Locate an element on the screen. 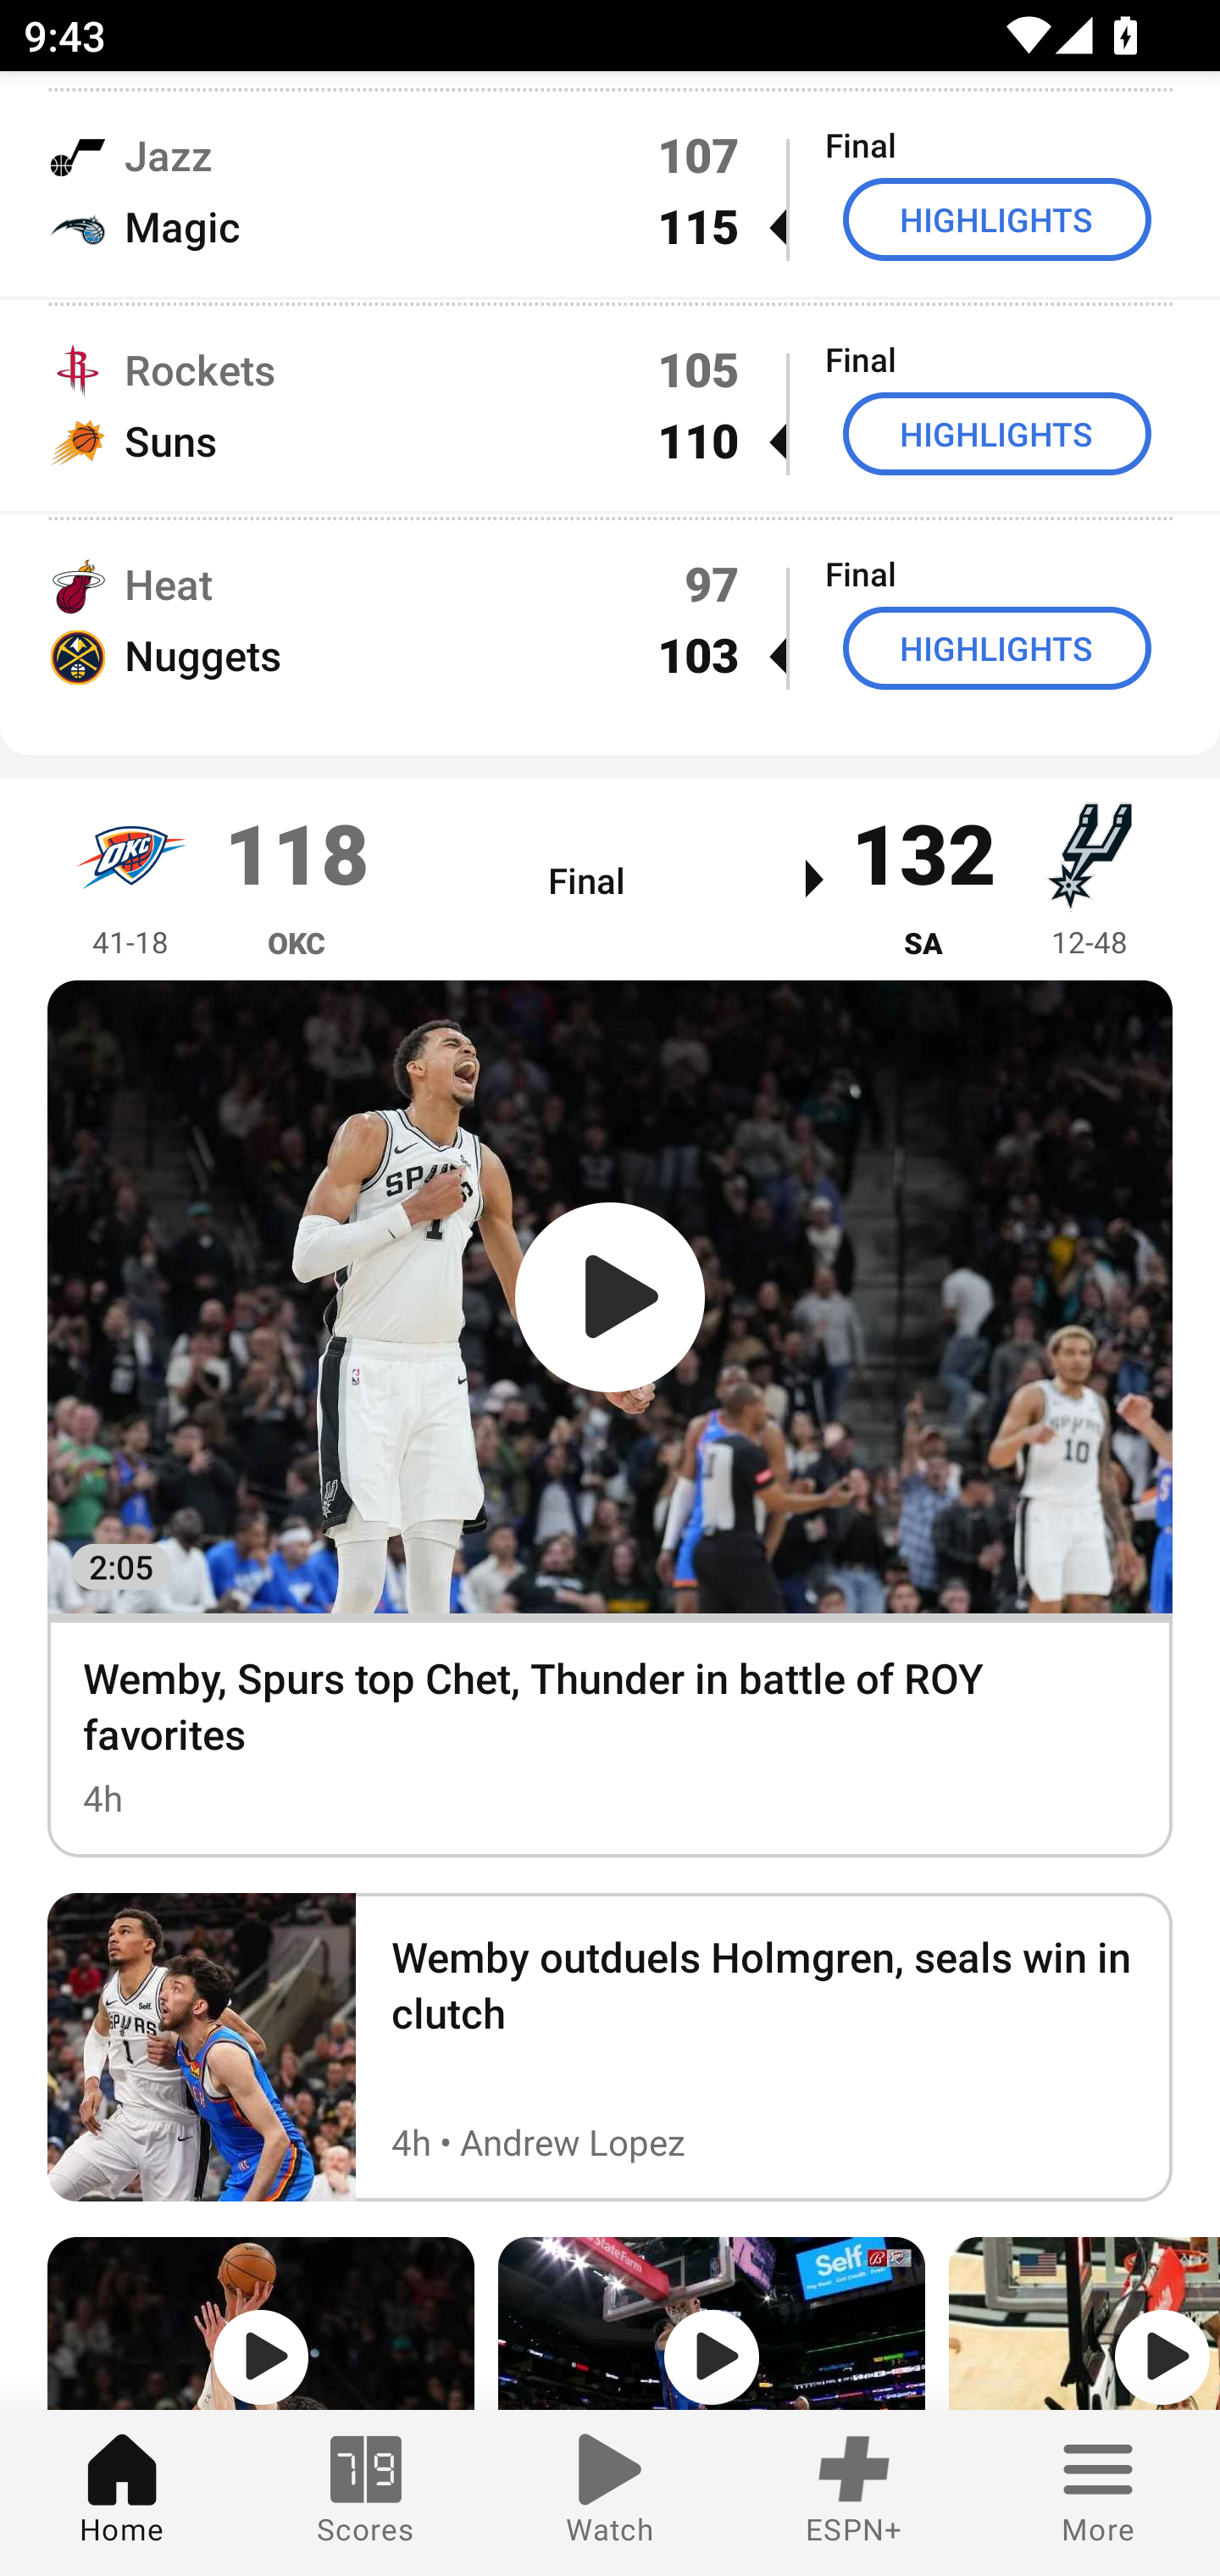  Jazz 107 Final Magic 115  HIGHLIGHTS is located at coordinates (610, 190).